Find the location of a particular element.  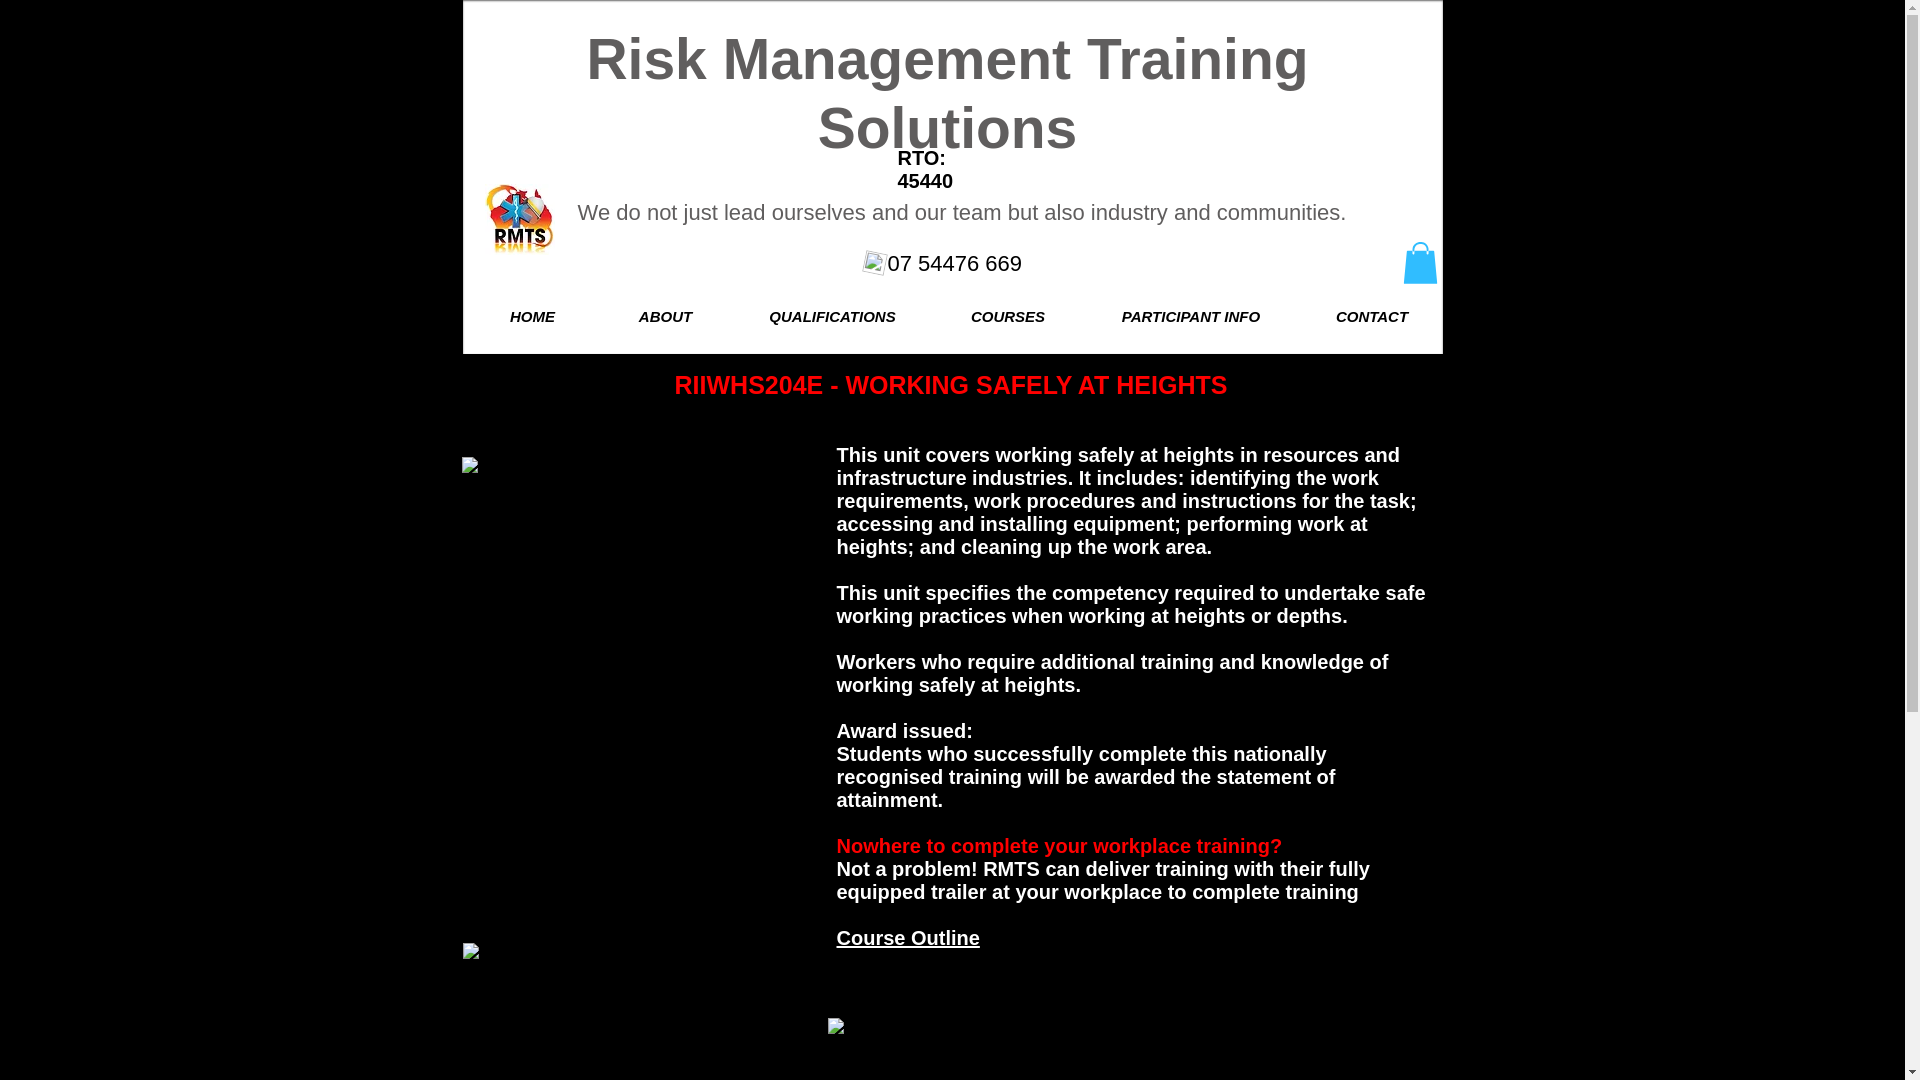

CONTACT is located at coordinates (1372, 316).